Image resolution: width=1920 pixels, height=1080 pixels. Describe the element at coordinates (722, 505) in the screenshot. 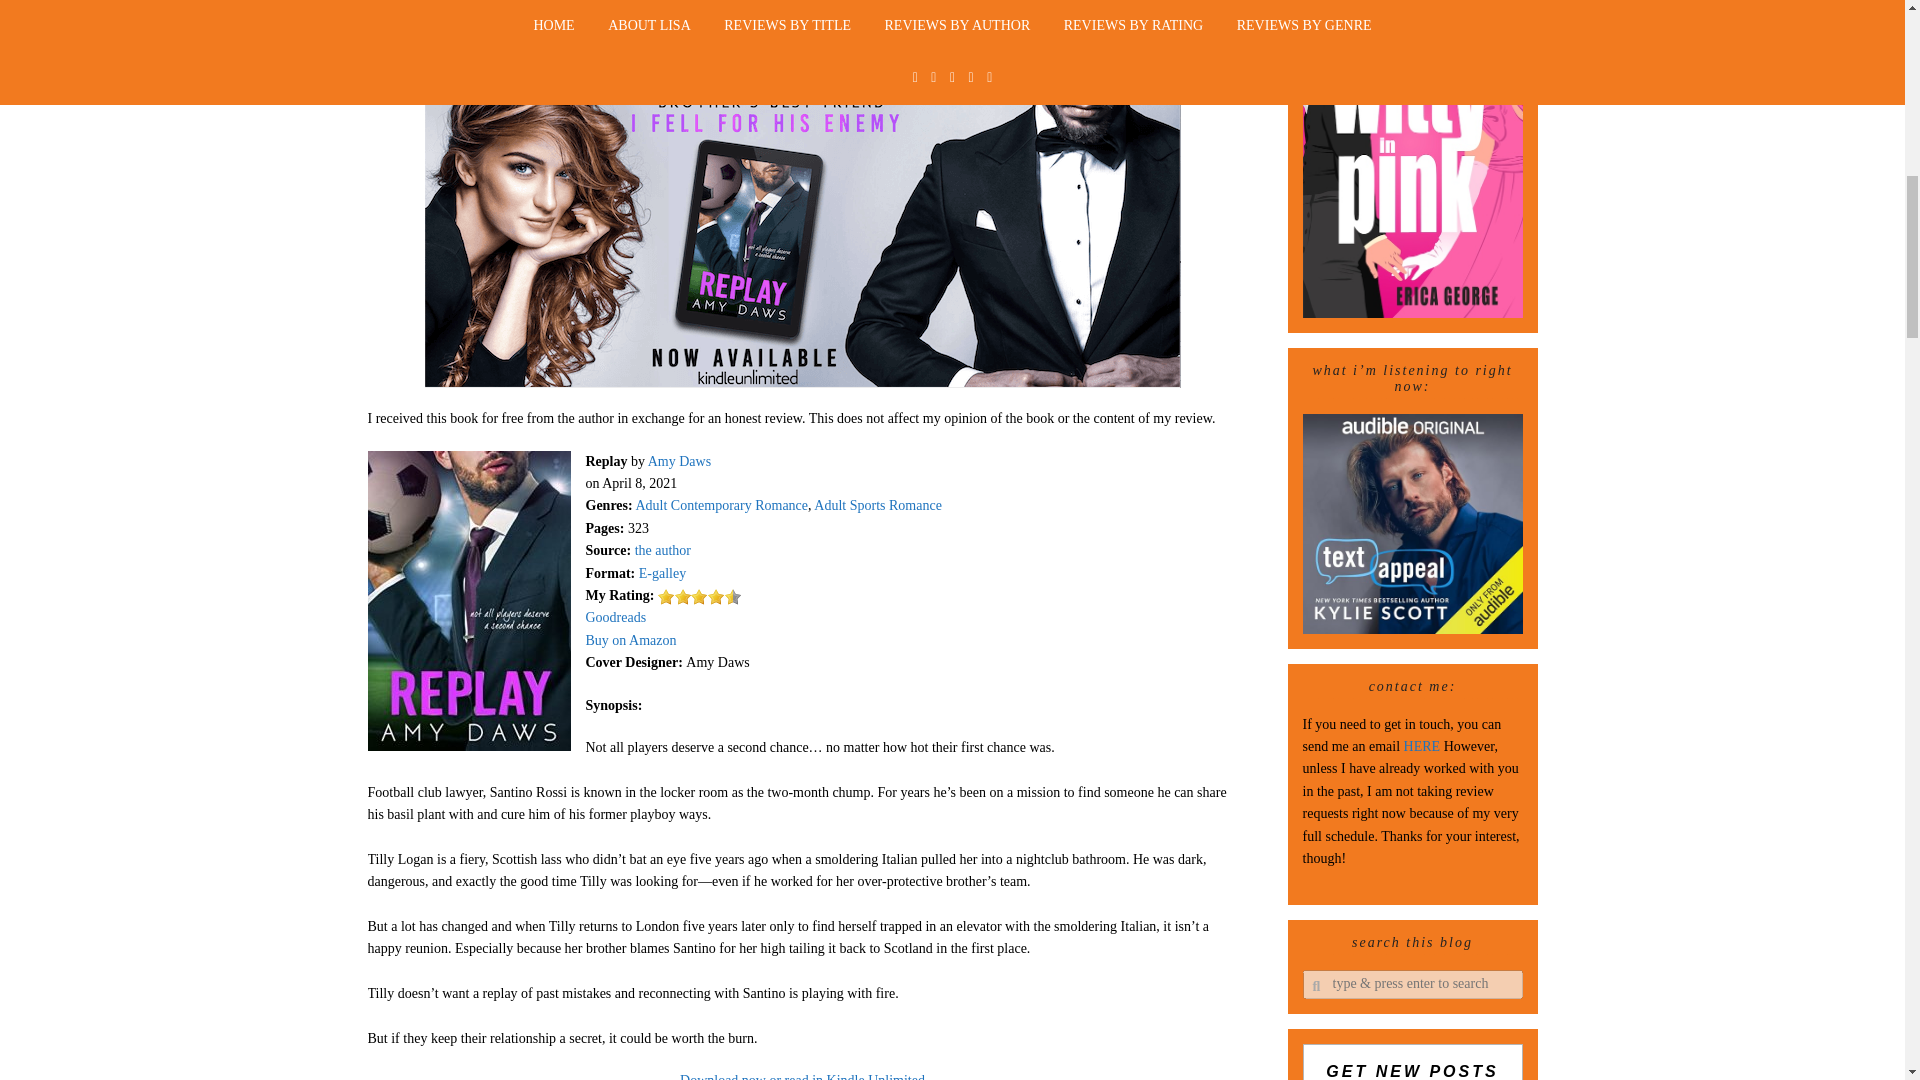

I see `Adult Contemporary Romance` at that location.